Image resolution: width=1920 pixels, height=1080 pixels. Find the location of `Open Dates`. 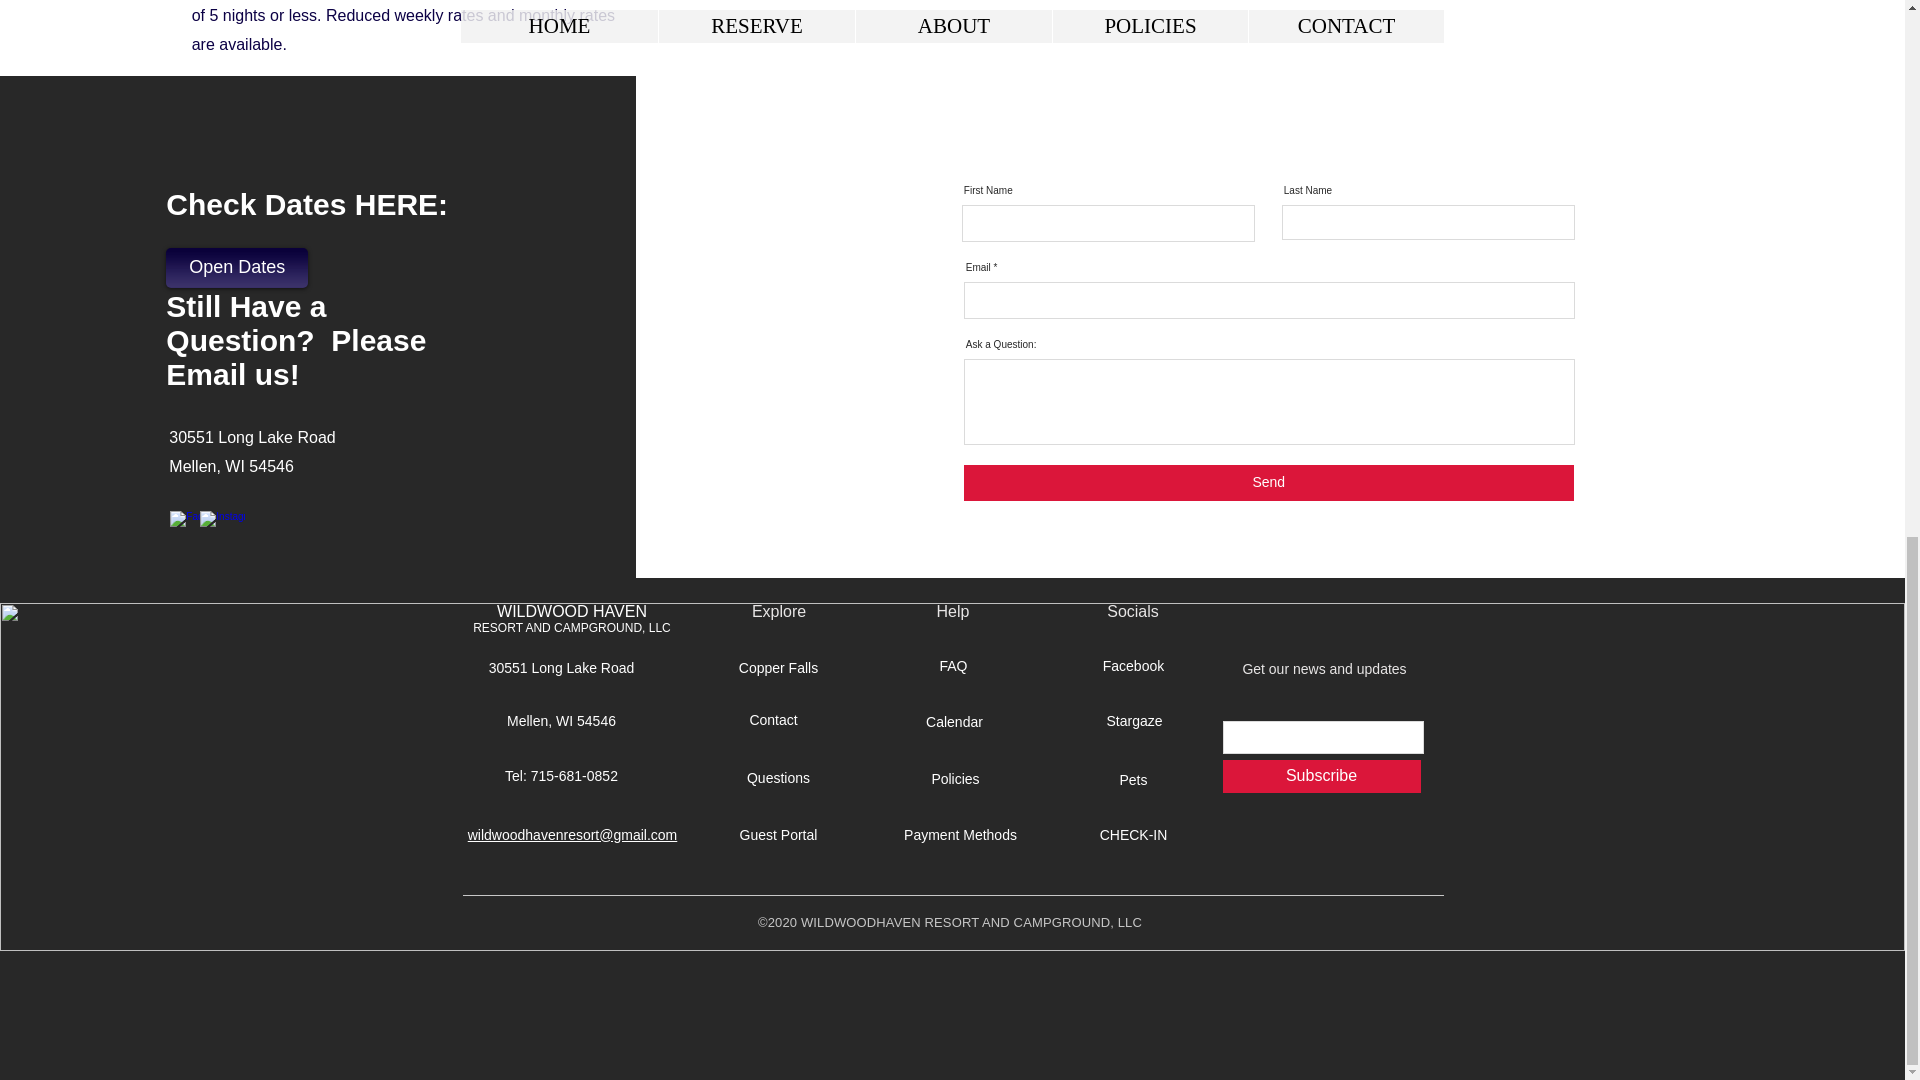

Open Dates is located at coordinates (236, 268).